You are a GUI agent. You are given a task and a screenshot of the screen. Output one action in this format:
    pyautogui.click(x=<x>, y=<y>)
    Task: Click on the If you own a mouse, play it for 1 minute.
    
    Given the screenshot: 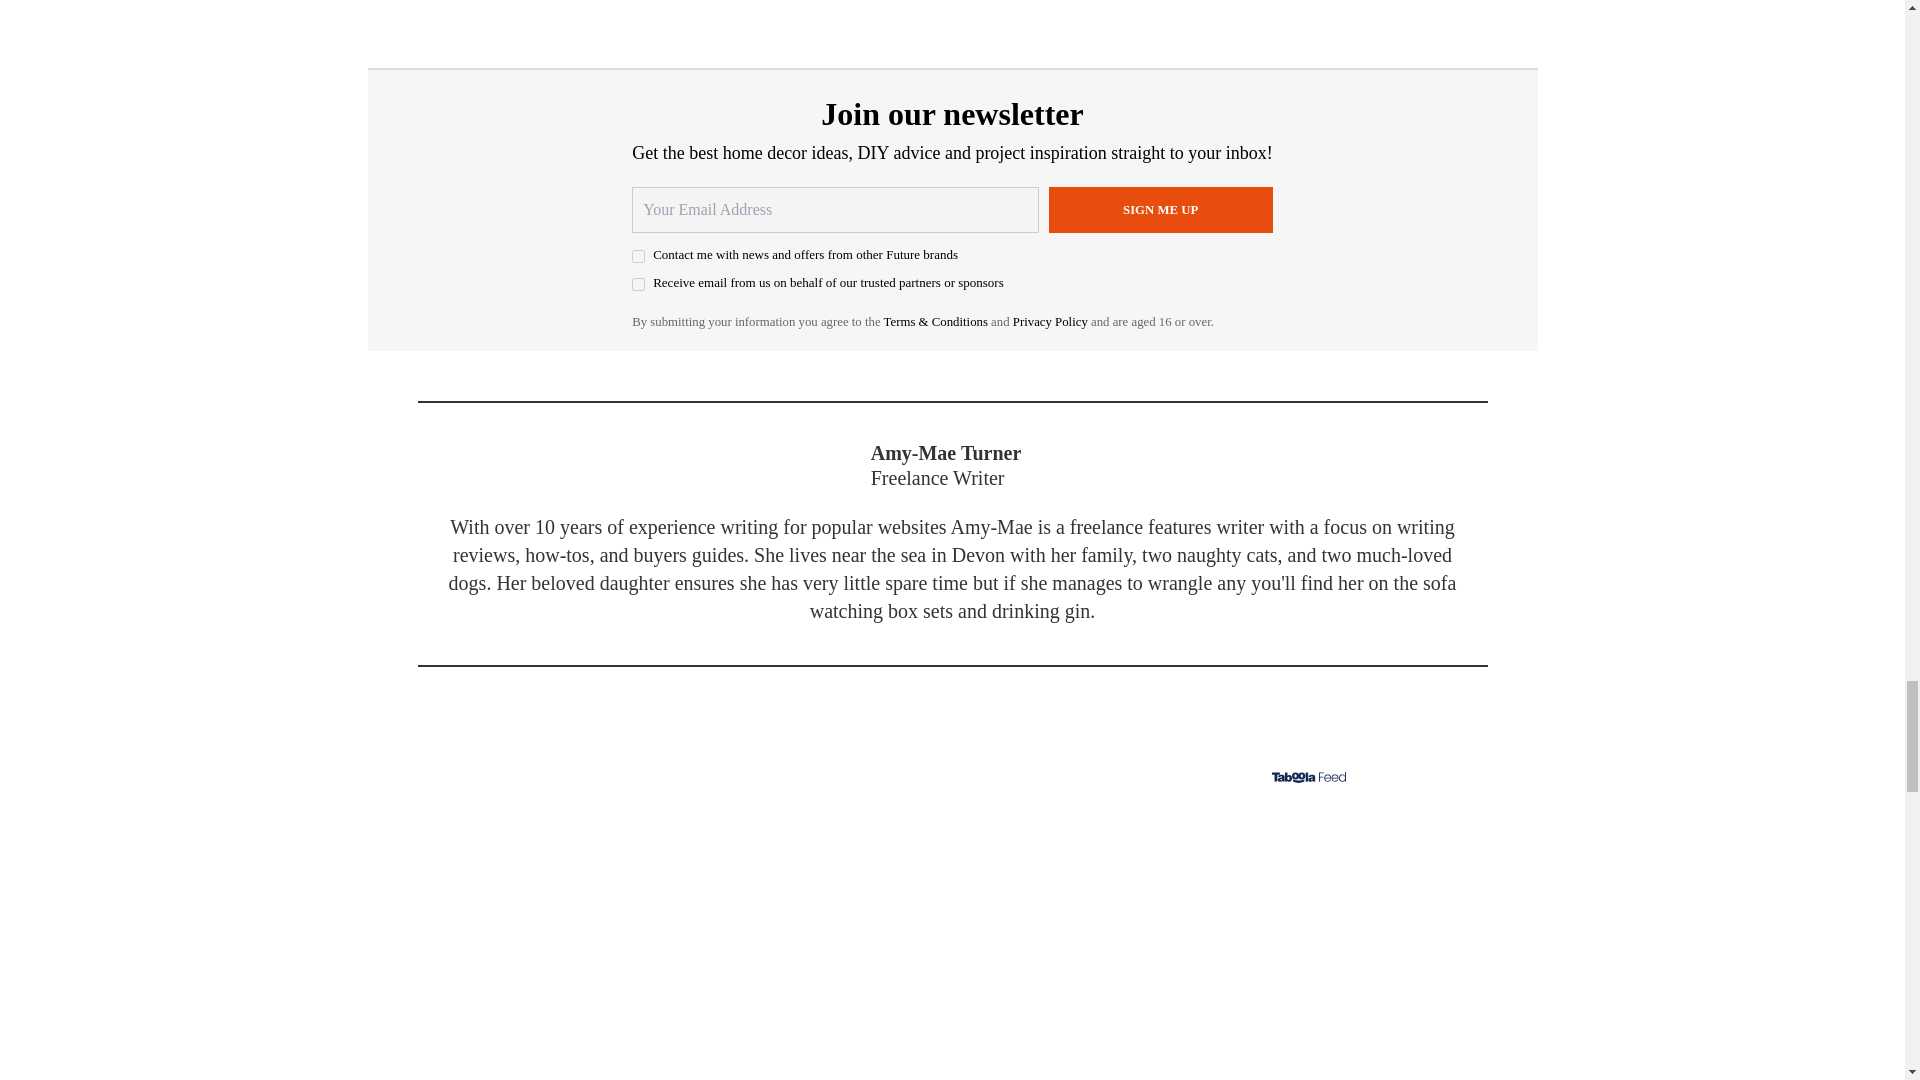 What is the action you would take?
    pyautogui.click(x=952, y=938)
    